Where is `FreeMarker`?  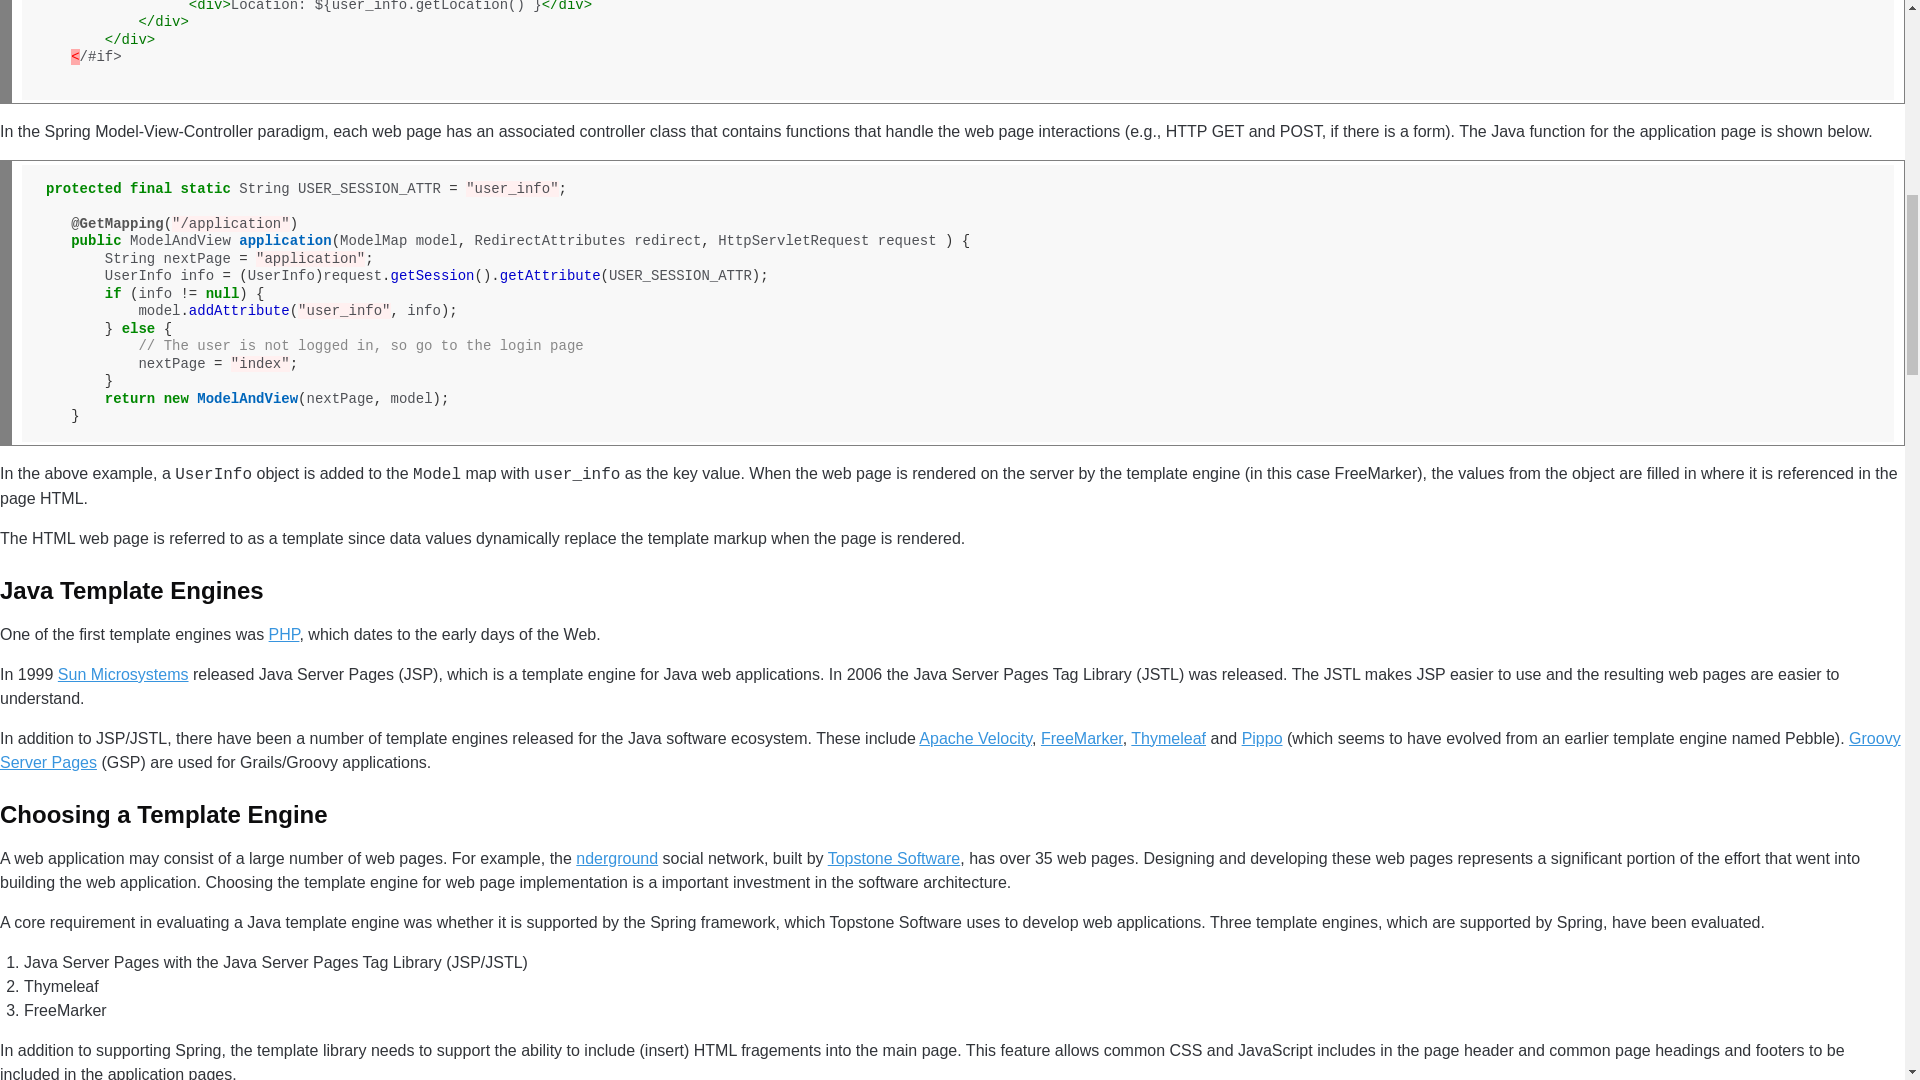
FreeMarker is located at coordinates (1082, 738).